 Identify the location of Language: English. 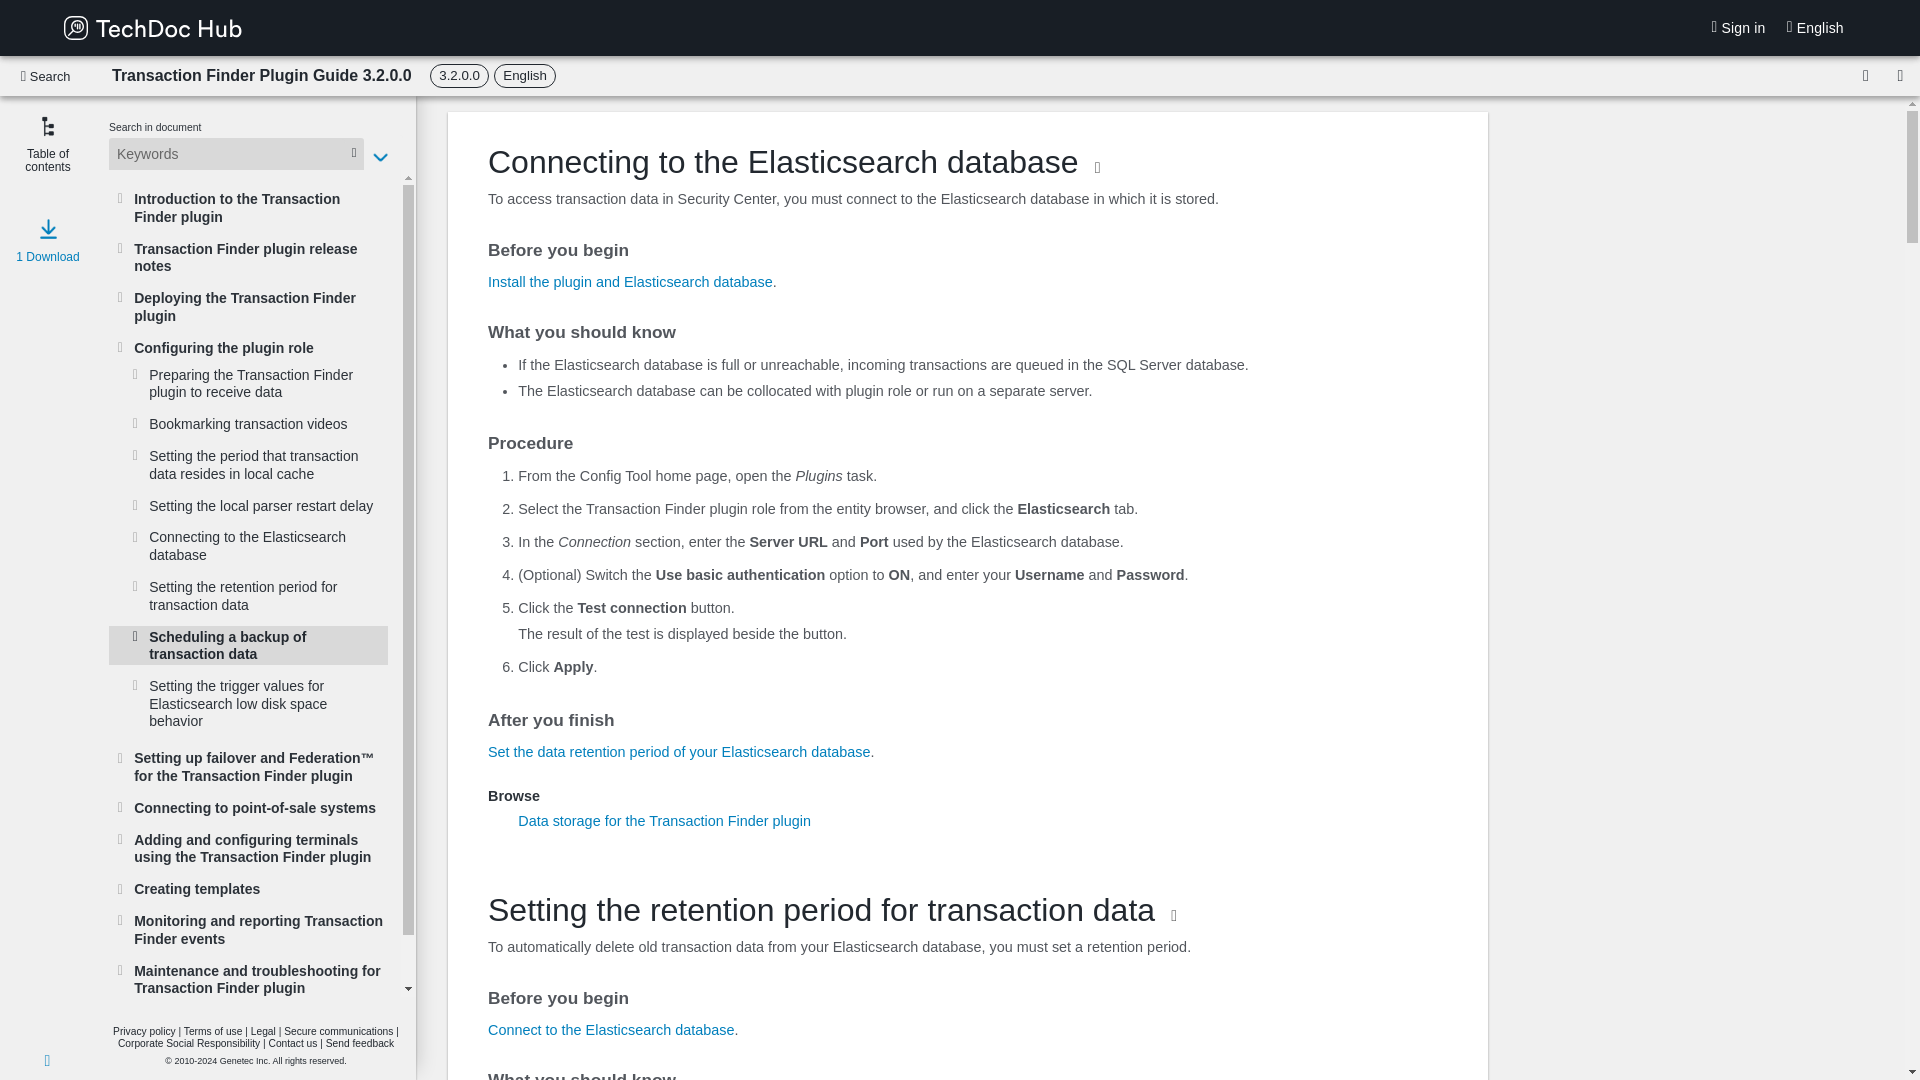
(524, 75).